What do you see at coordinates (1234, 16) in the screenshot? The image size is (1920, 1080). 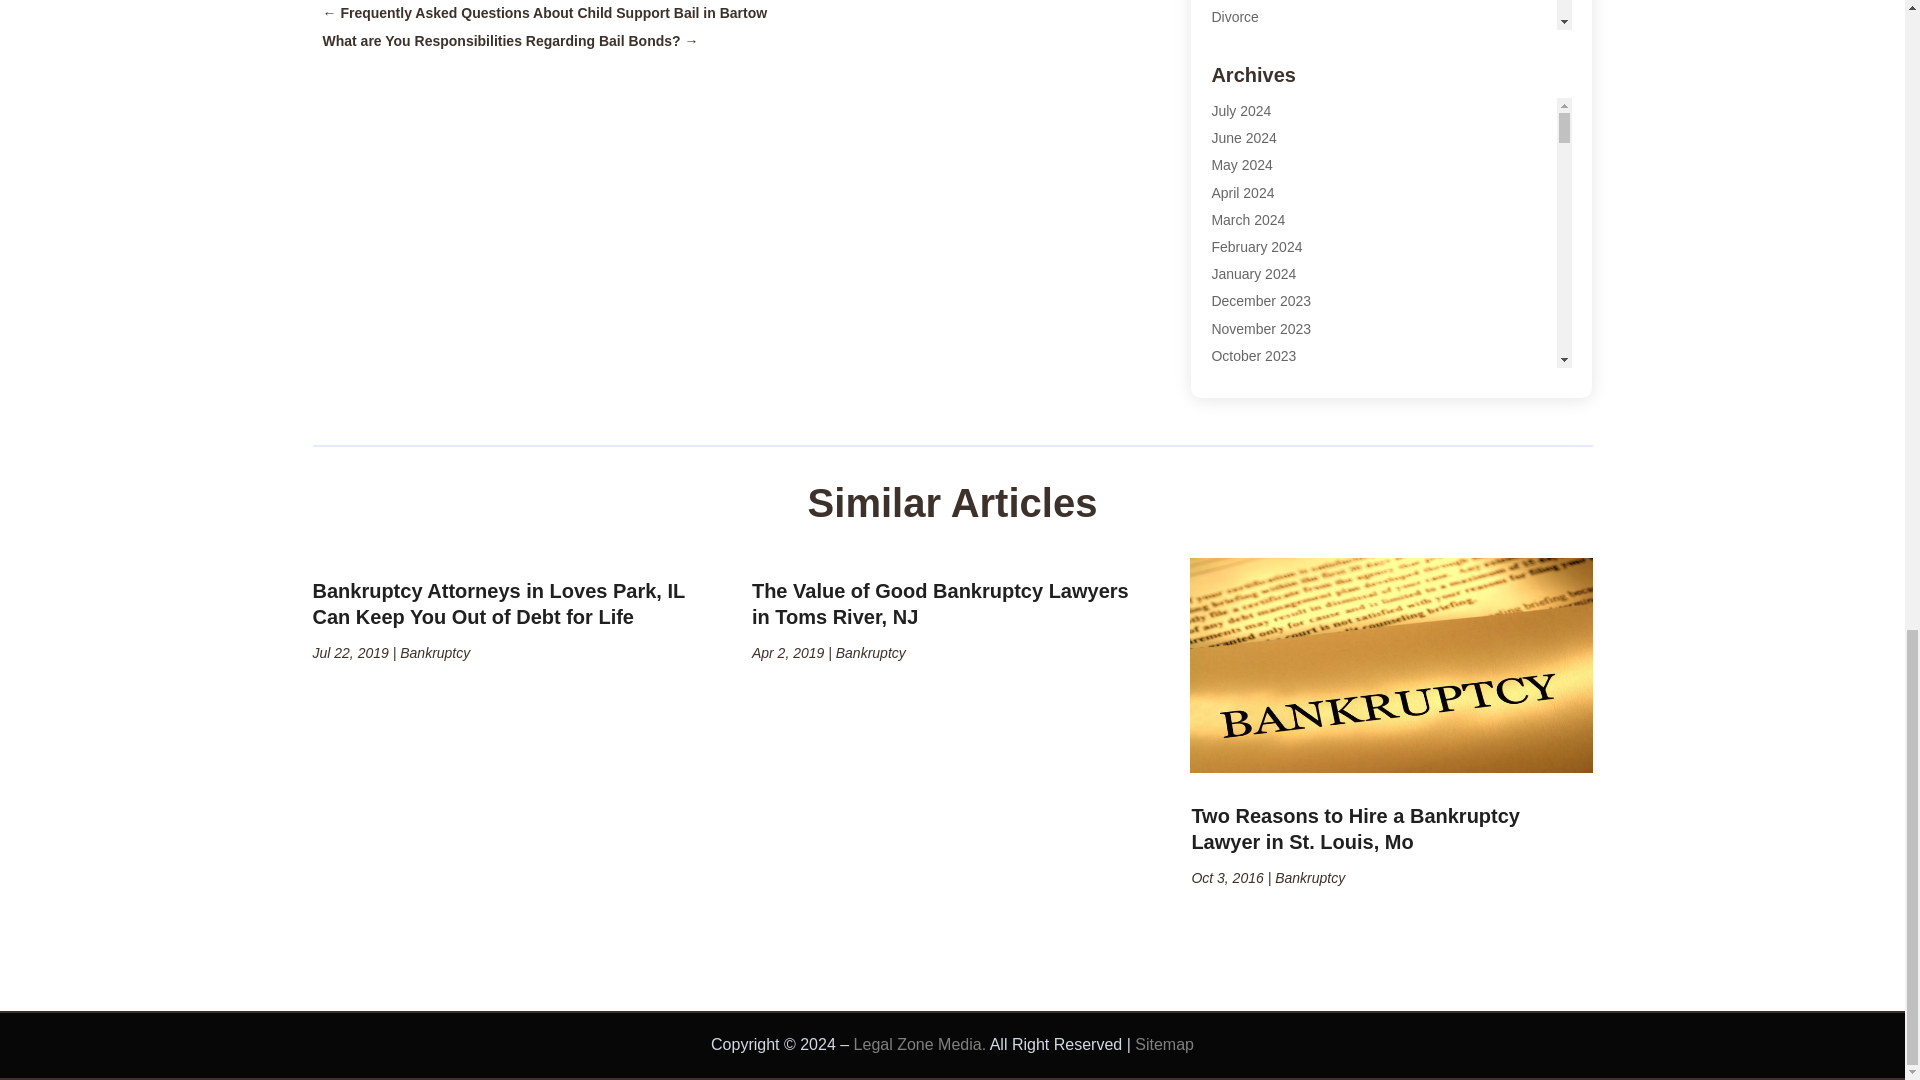 I see `Divorce` at bounding box center [1234, 16].